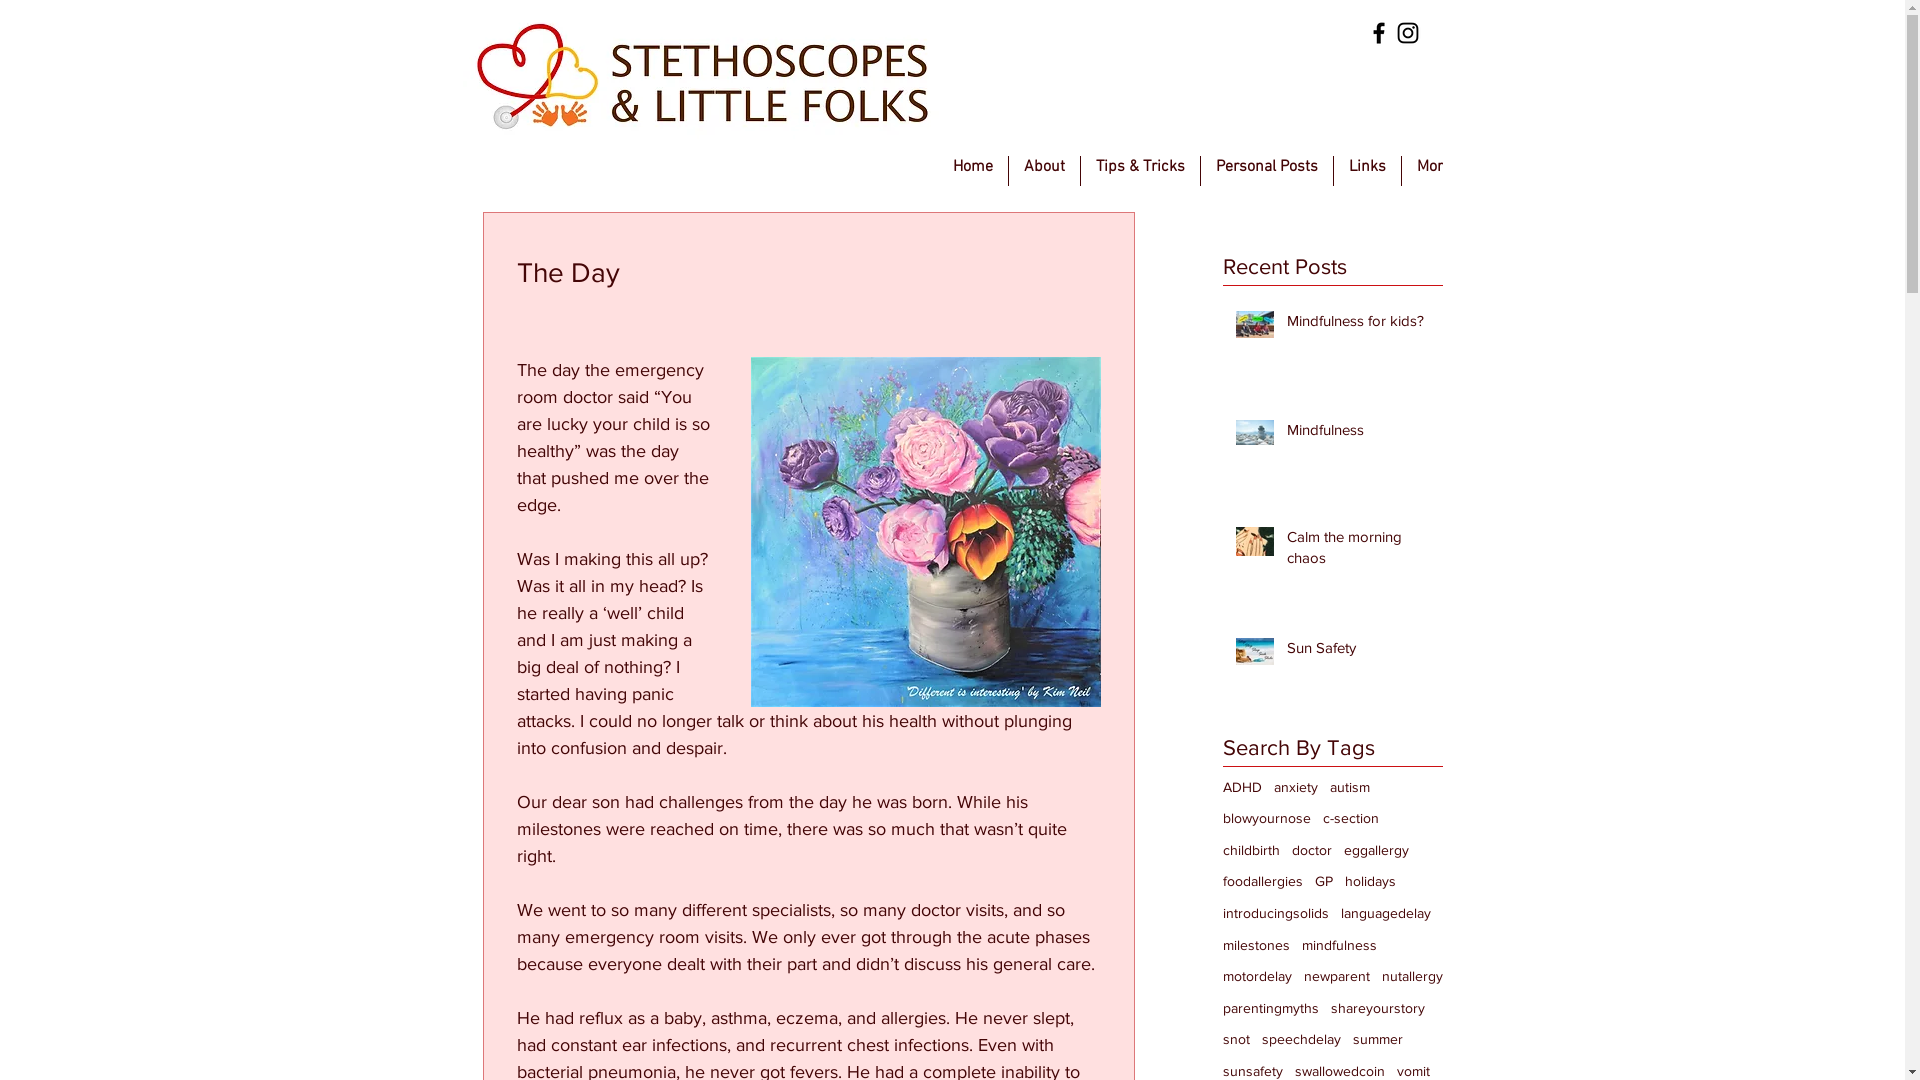  What do you see at coordinates (1350, 788) in the screenshot?
I see `autism` at bounding box center [1350, 788].